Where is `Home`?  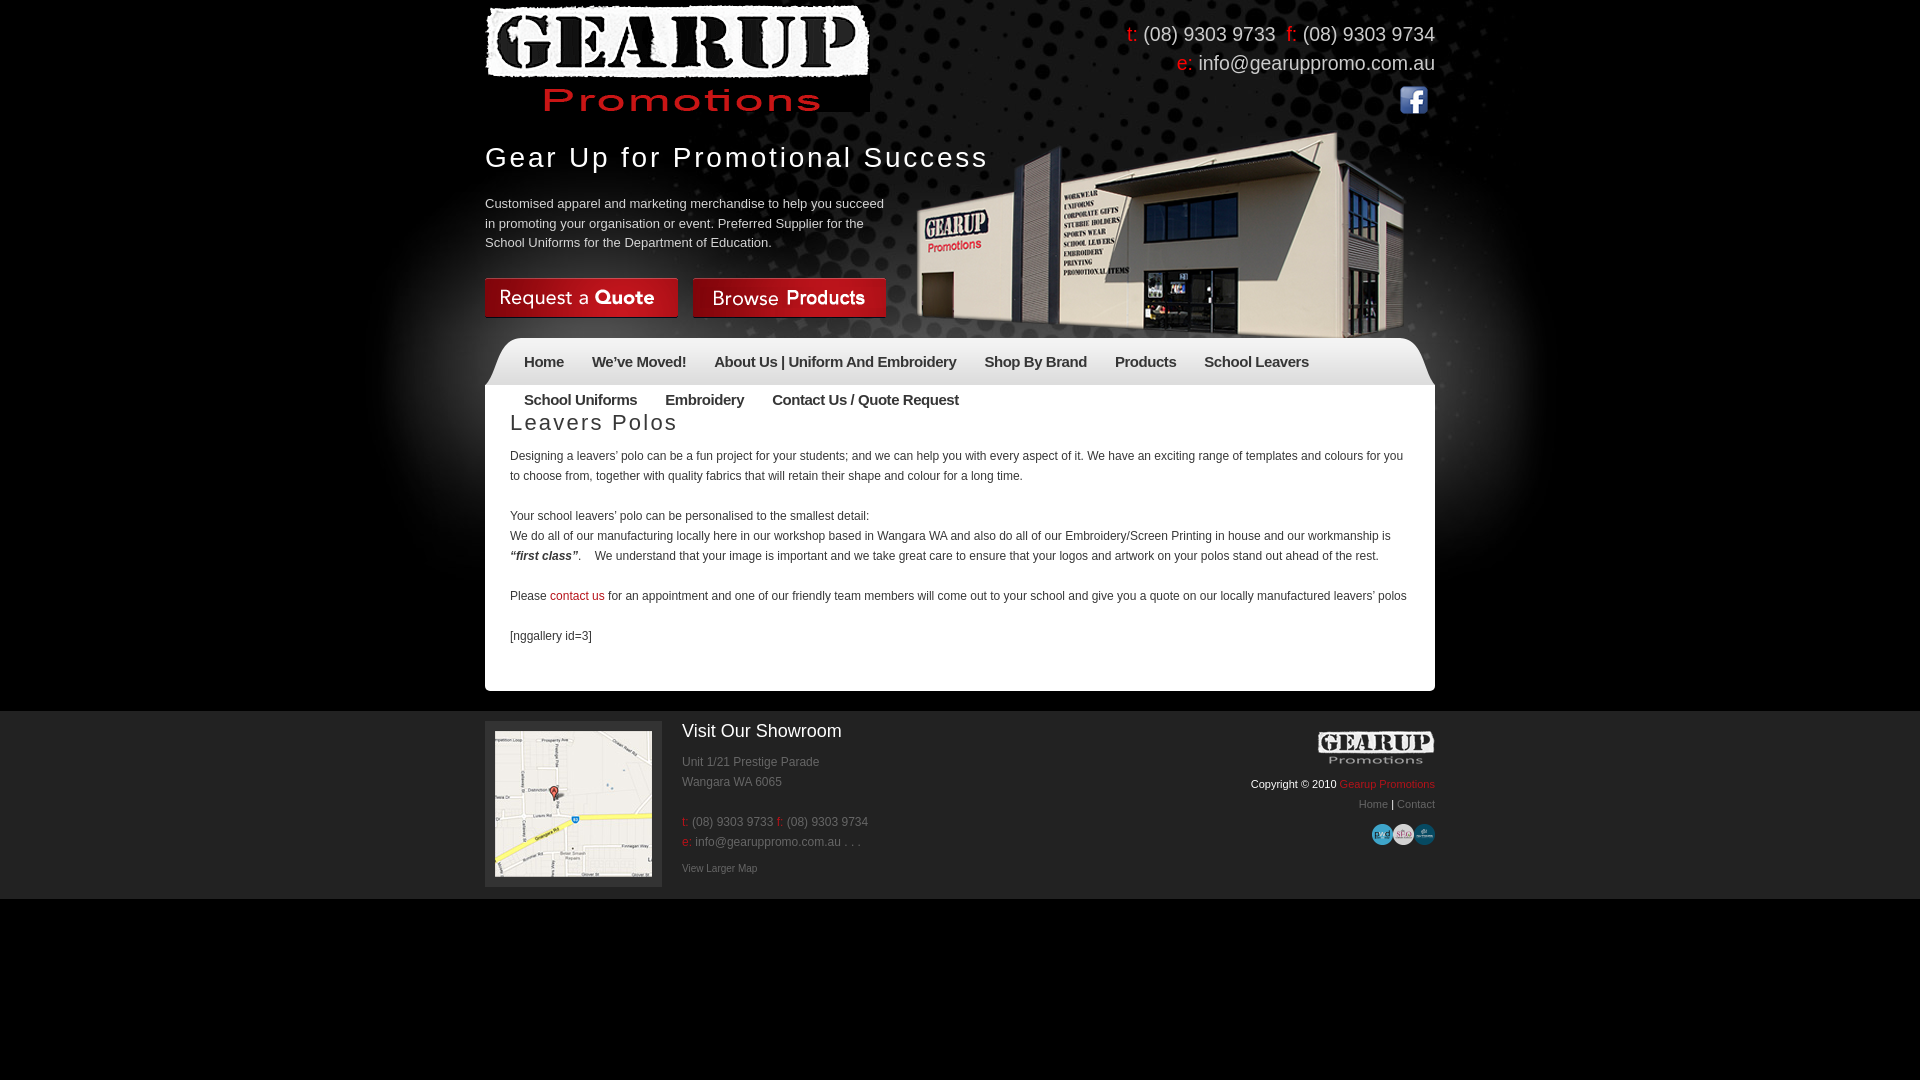
Home is located at coordinates (1375, 804).